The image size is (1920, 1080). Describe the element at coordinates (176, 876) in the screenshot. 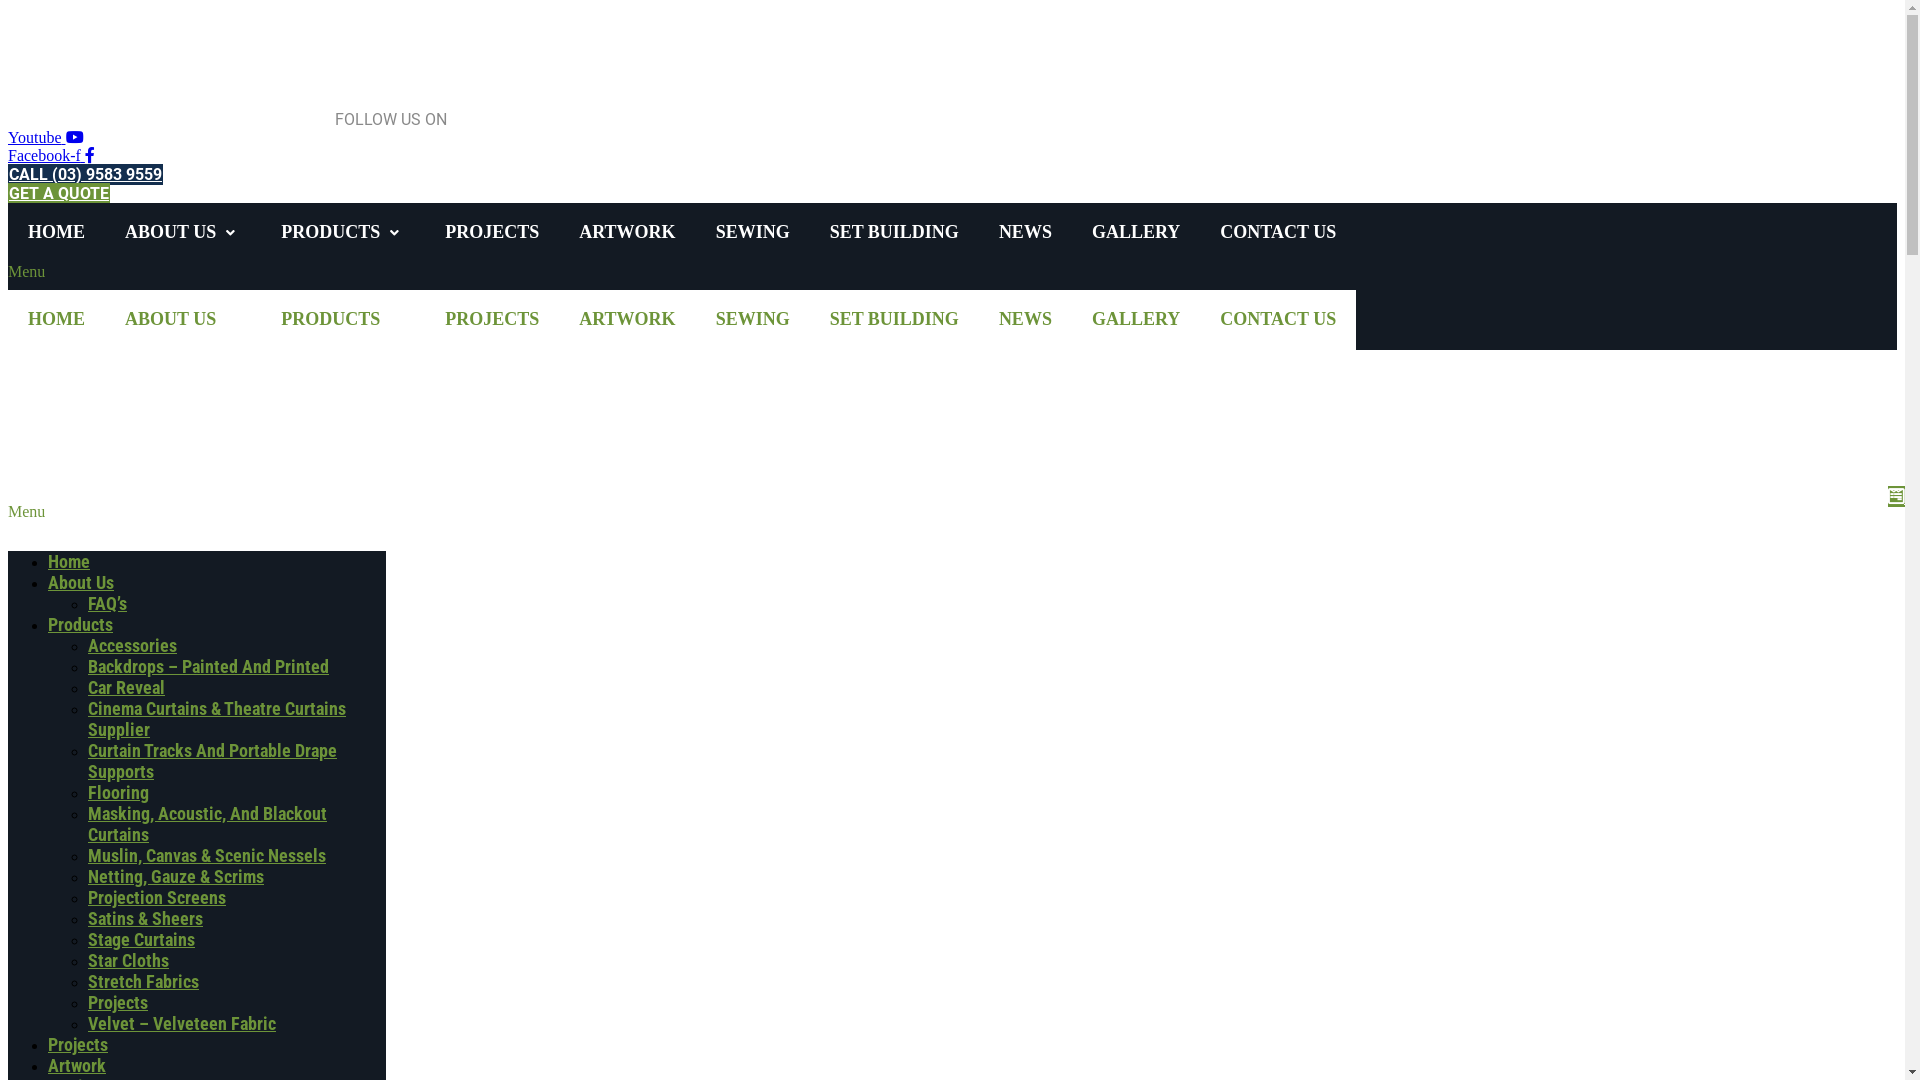

I see `Netting, Gauze & Scrims` at that location.